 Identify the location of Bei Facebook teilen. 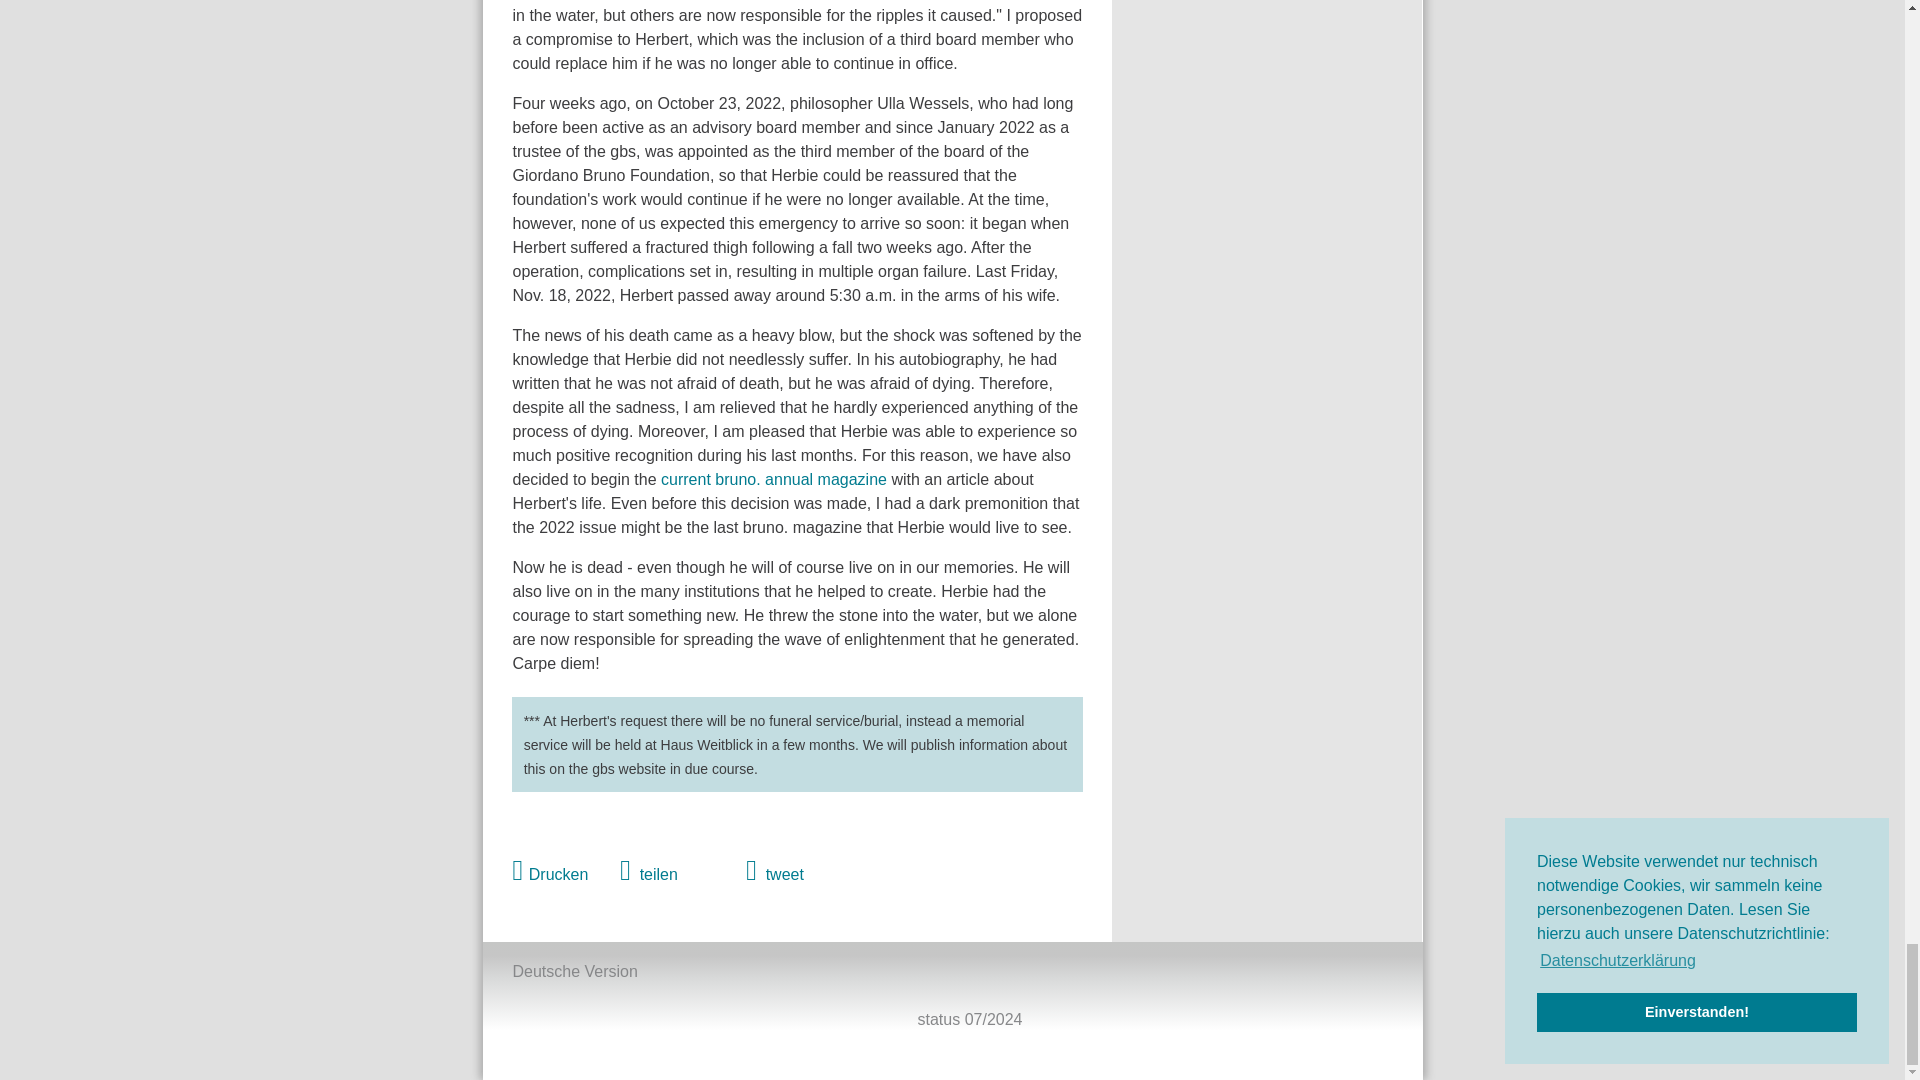
(648, 870).